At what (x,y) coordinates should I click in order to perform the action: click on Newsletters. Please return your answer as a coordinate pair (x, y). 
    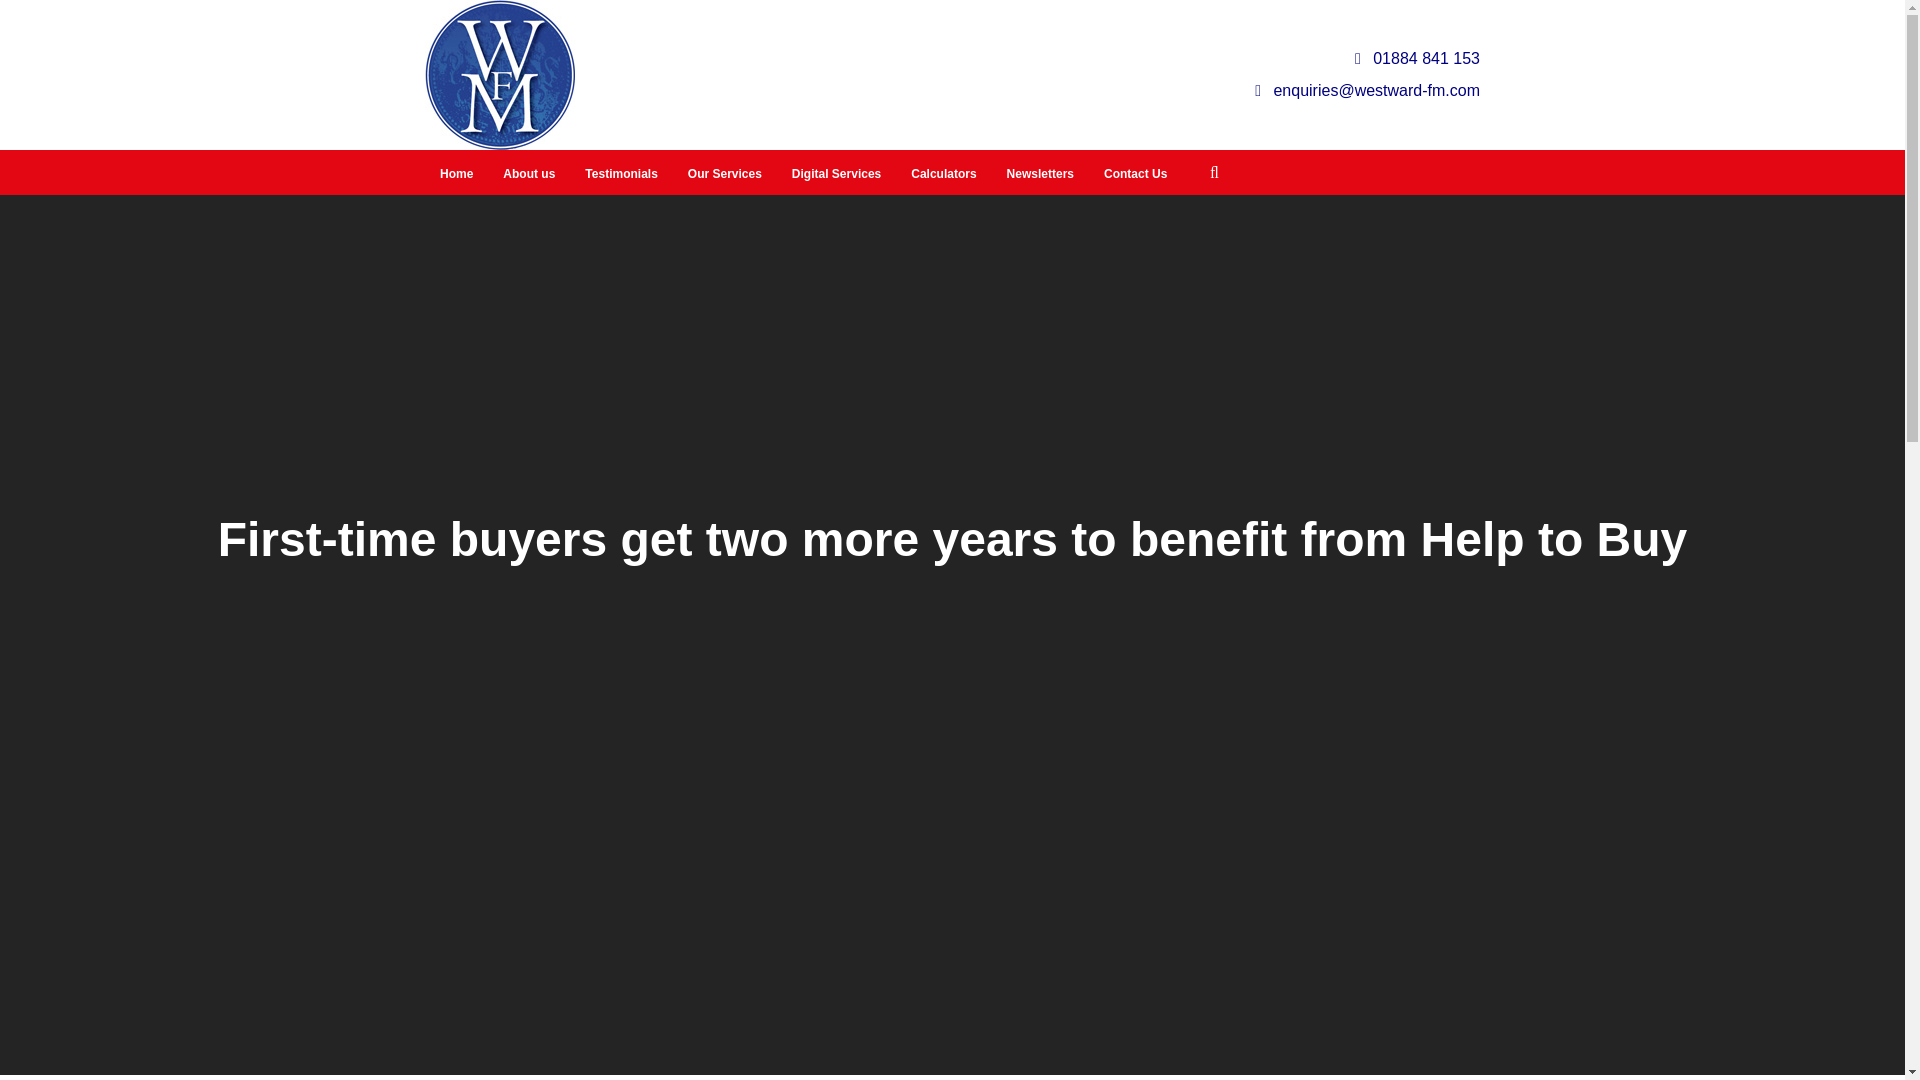
    Looking at the image, I should click on (1040, 174).